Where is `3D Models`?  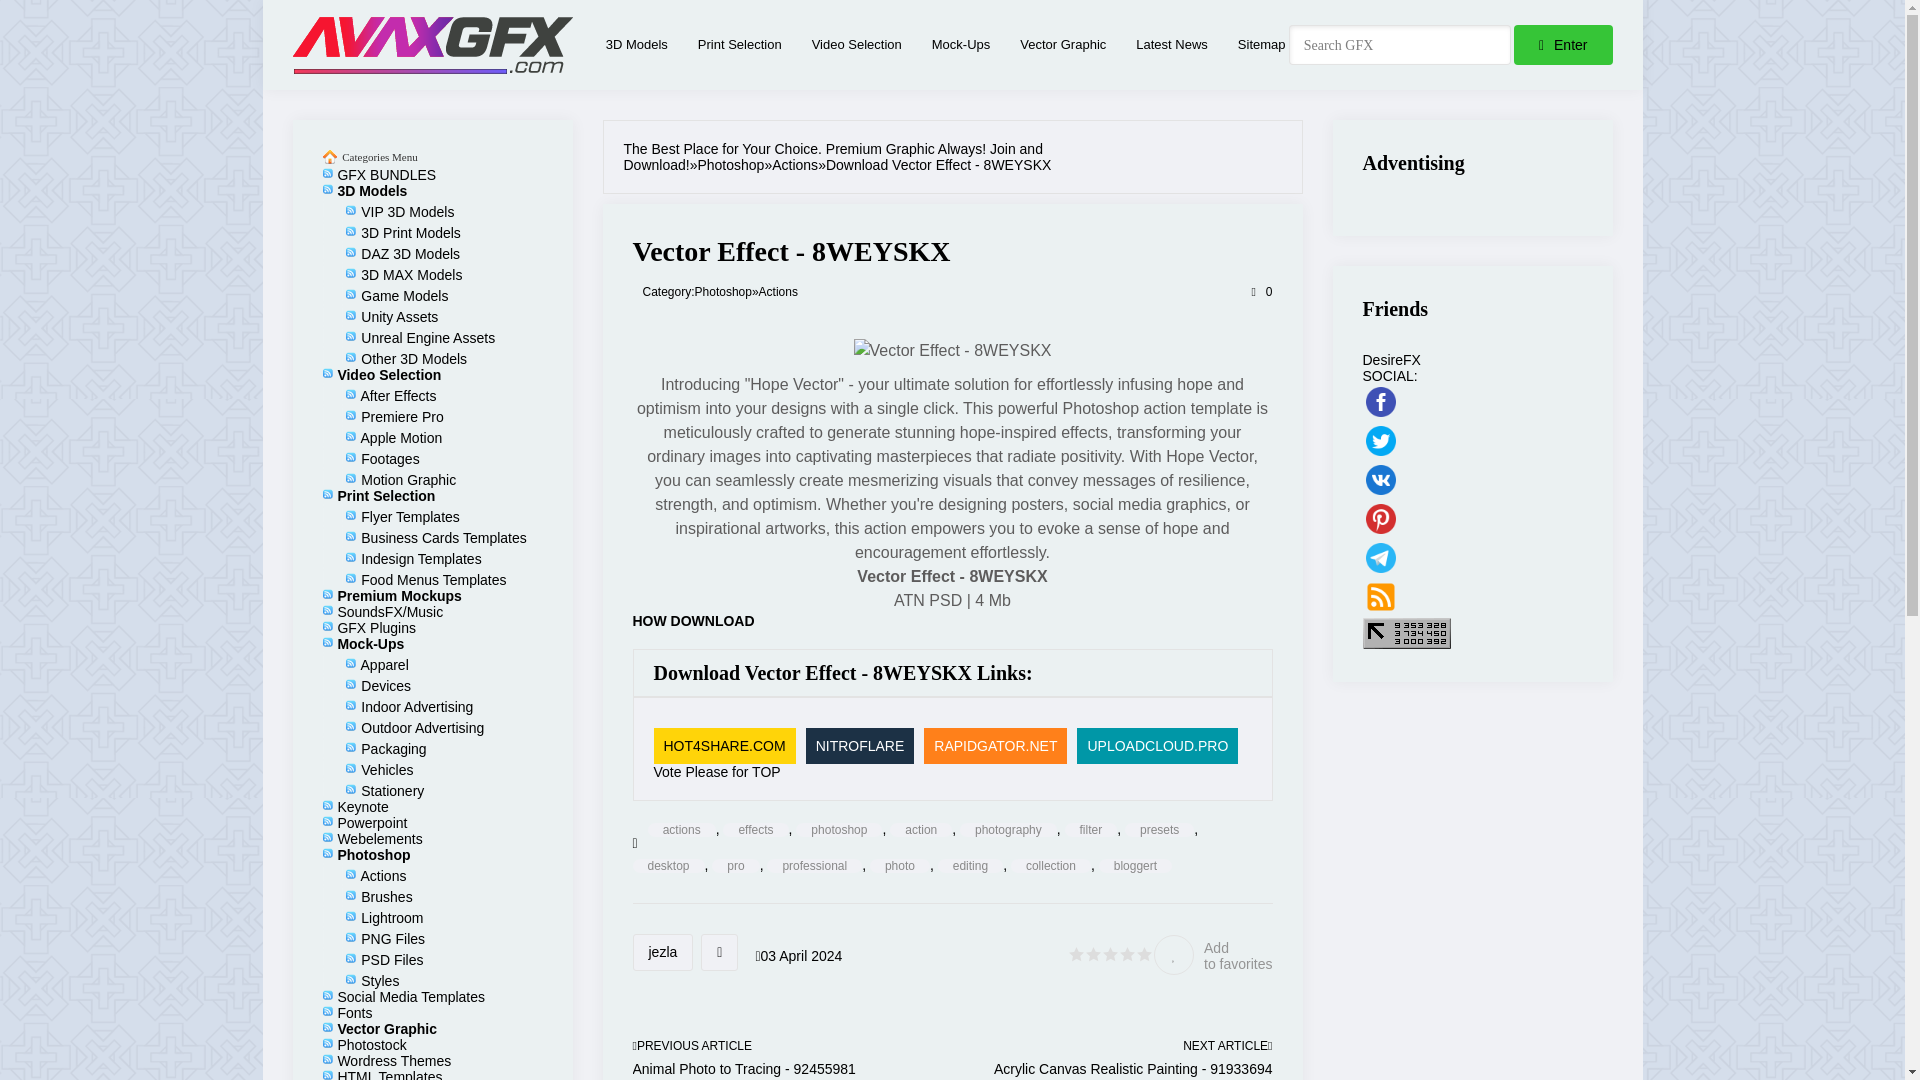
3D Models is located at coordinates (637, 44).